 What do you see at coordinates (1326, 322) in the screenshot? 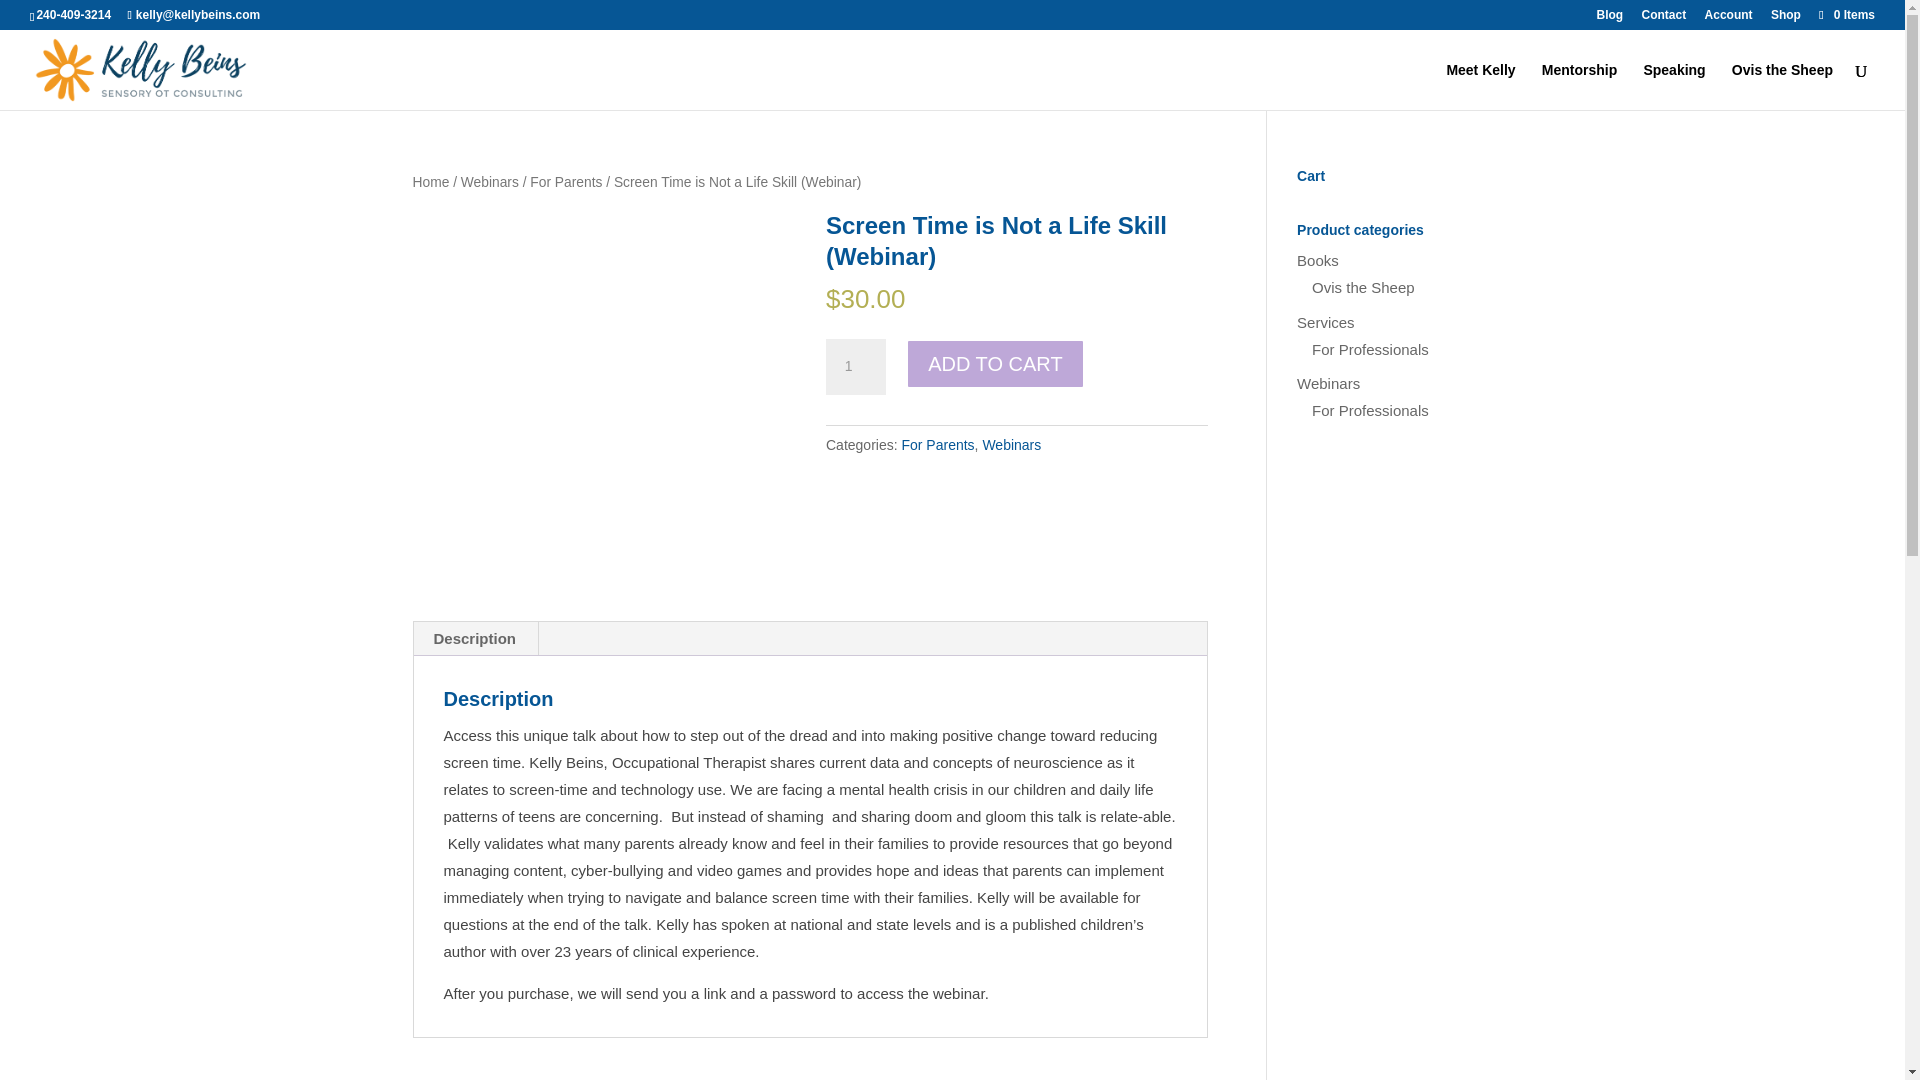
I see `Services` at bounding box center [1326, 322].